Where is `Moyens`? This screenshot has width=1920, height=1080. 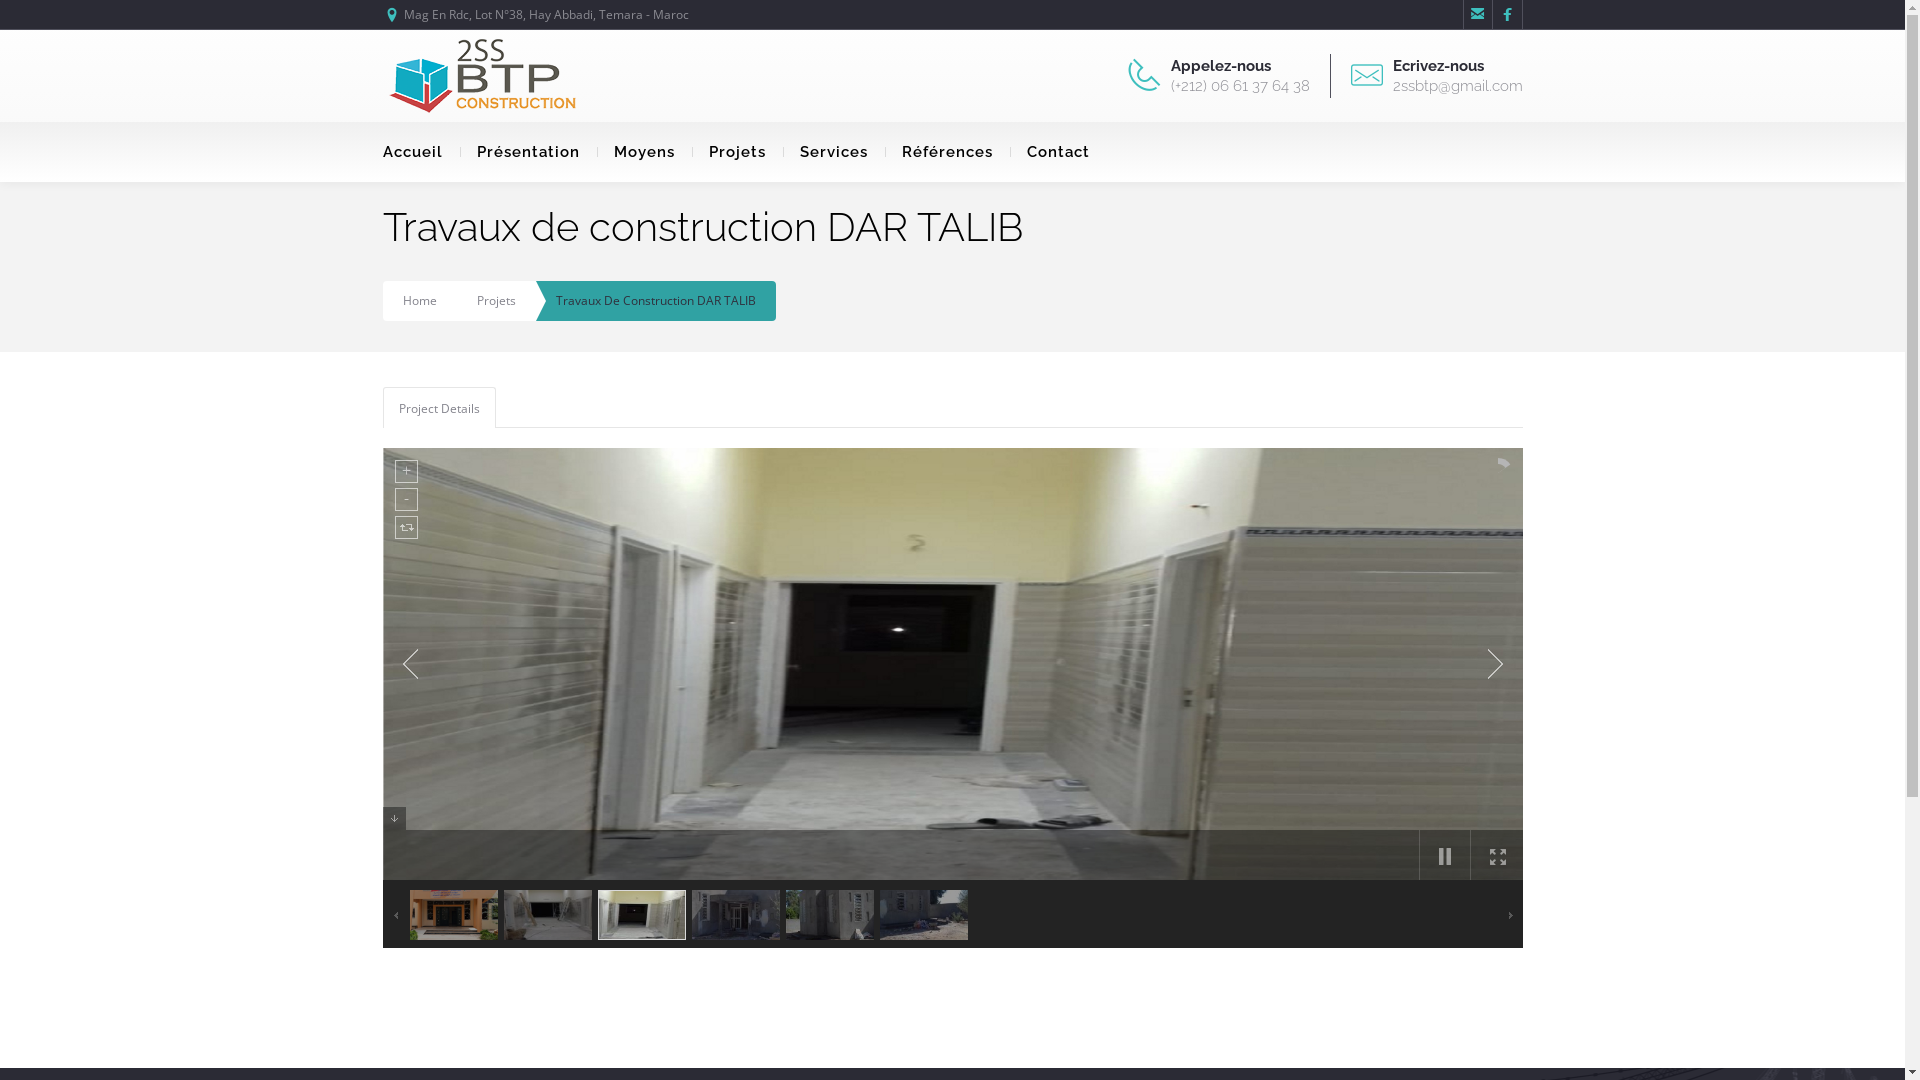 Moyens is located at coordinates (644, 152).